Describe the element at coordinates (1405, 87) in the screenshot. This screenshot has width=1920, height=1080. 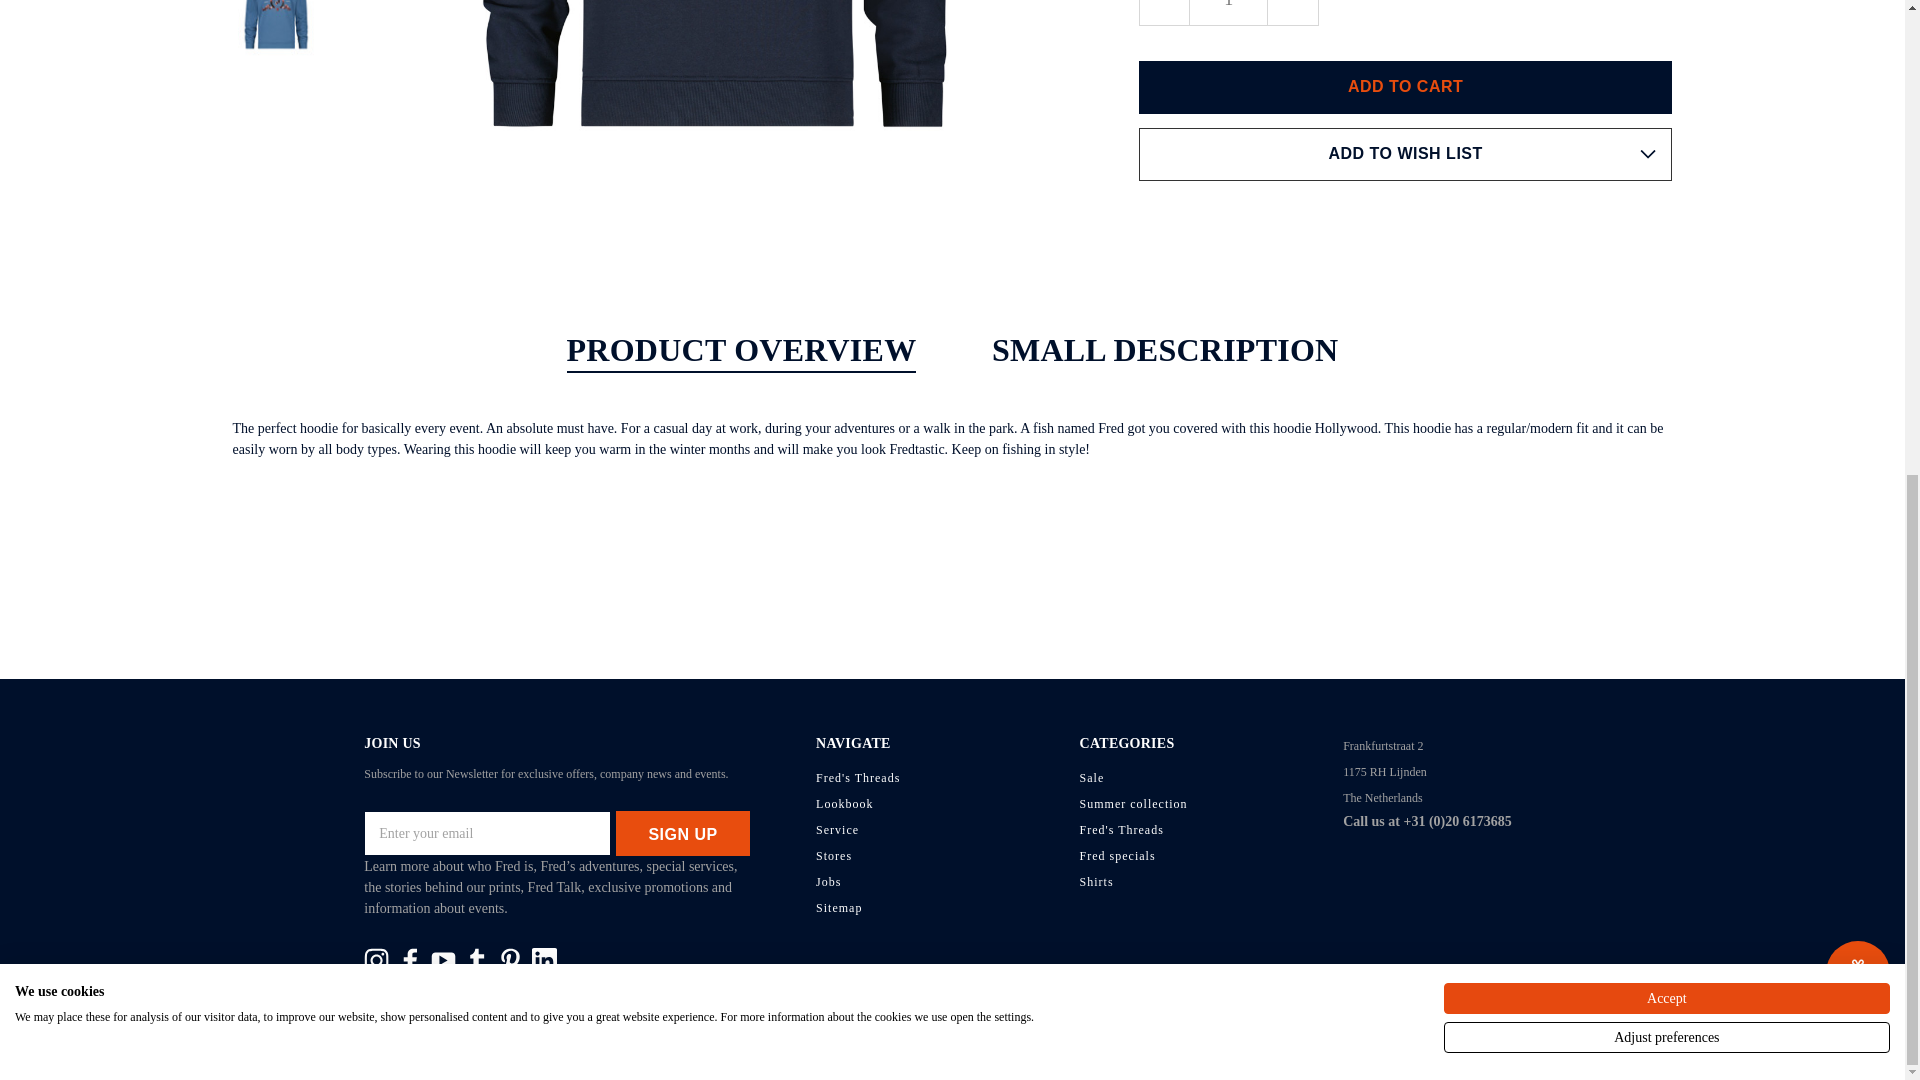
I see `Add to Cart` at that location.